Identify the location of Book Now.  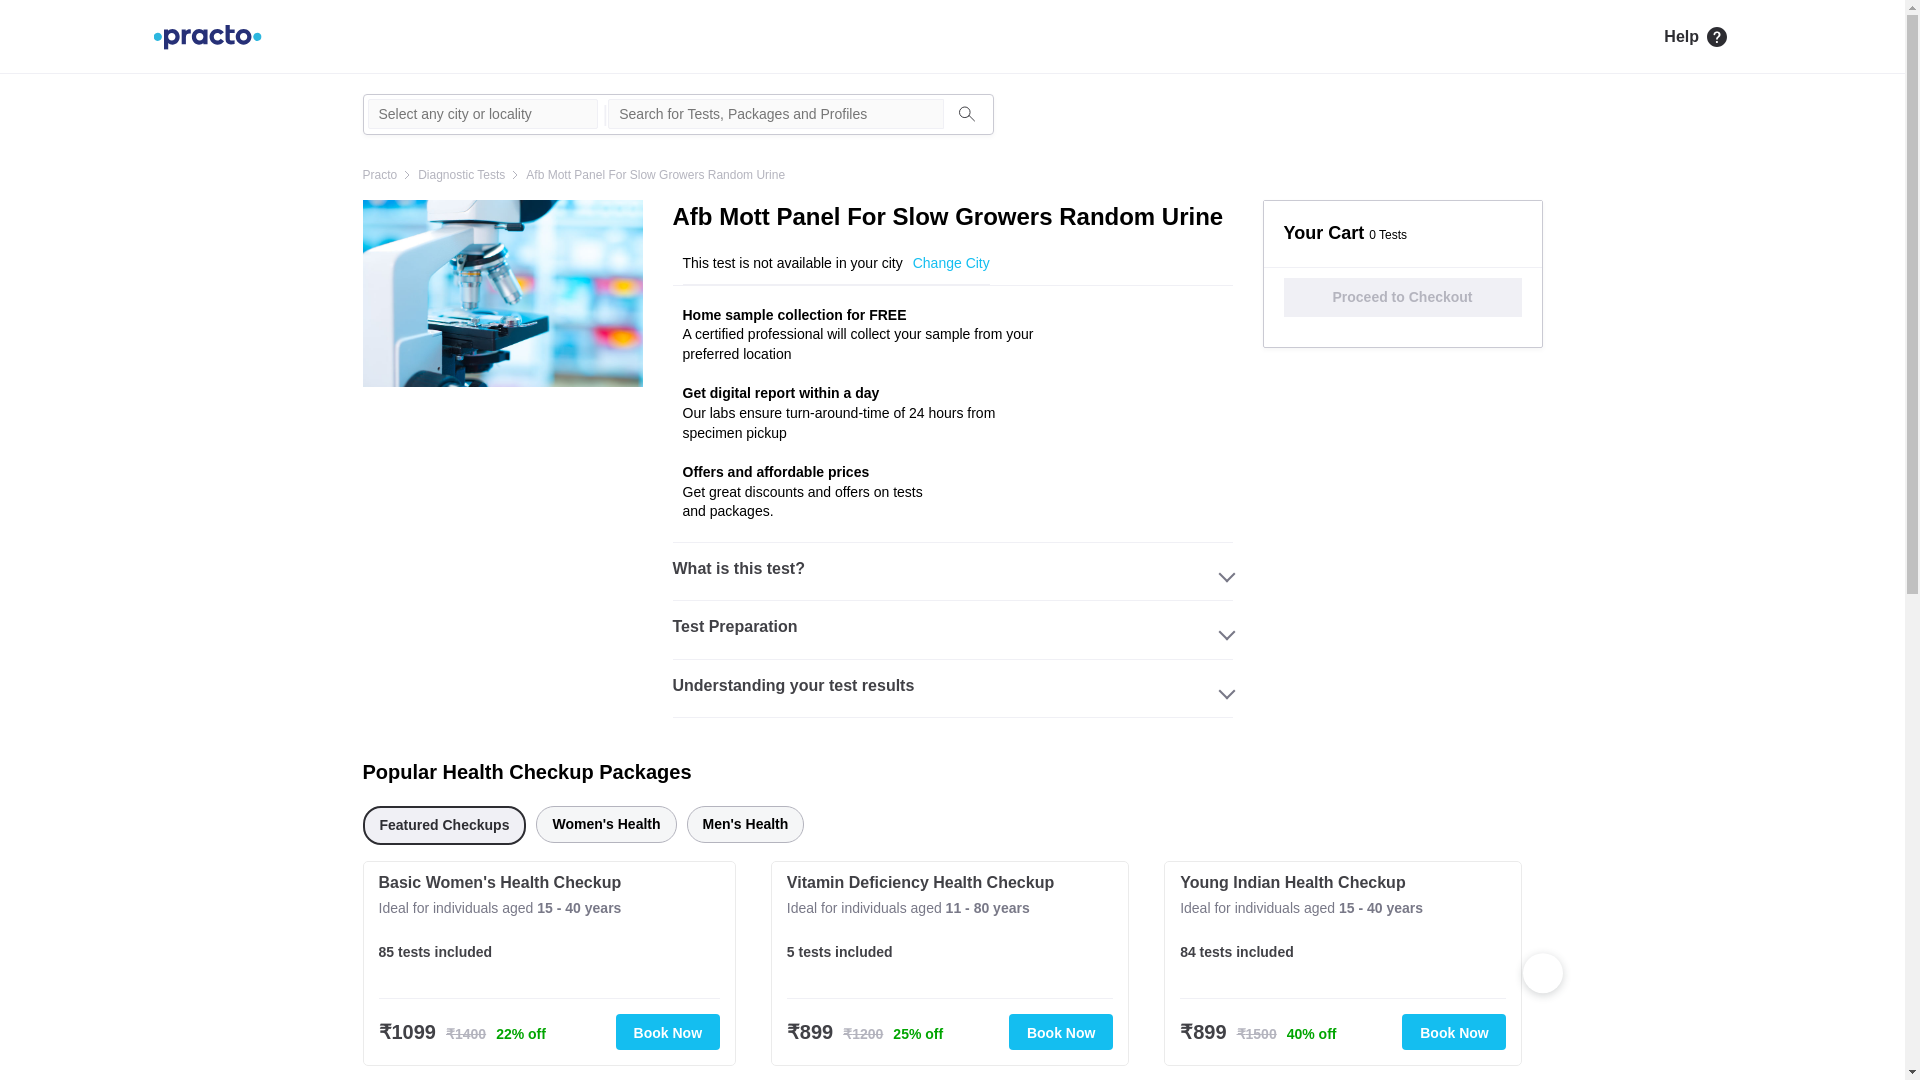
(668, 1032).